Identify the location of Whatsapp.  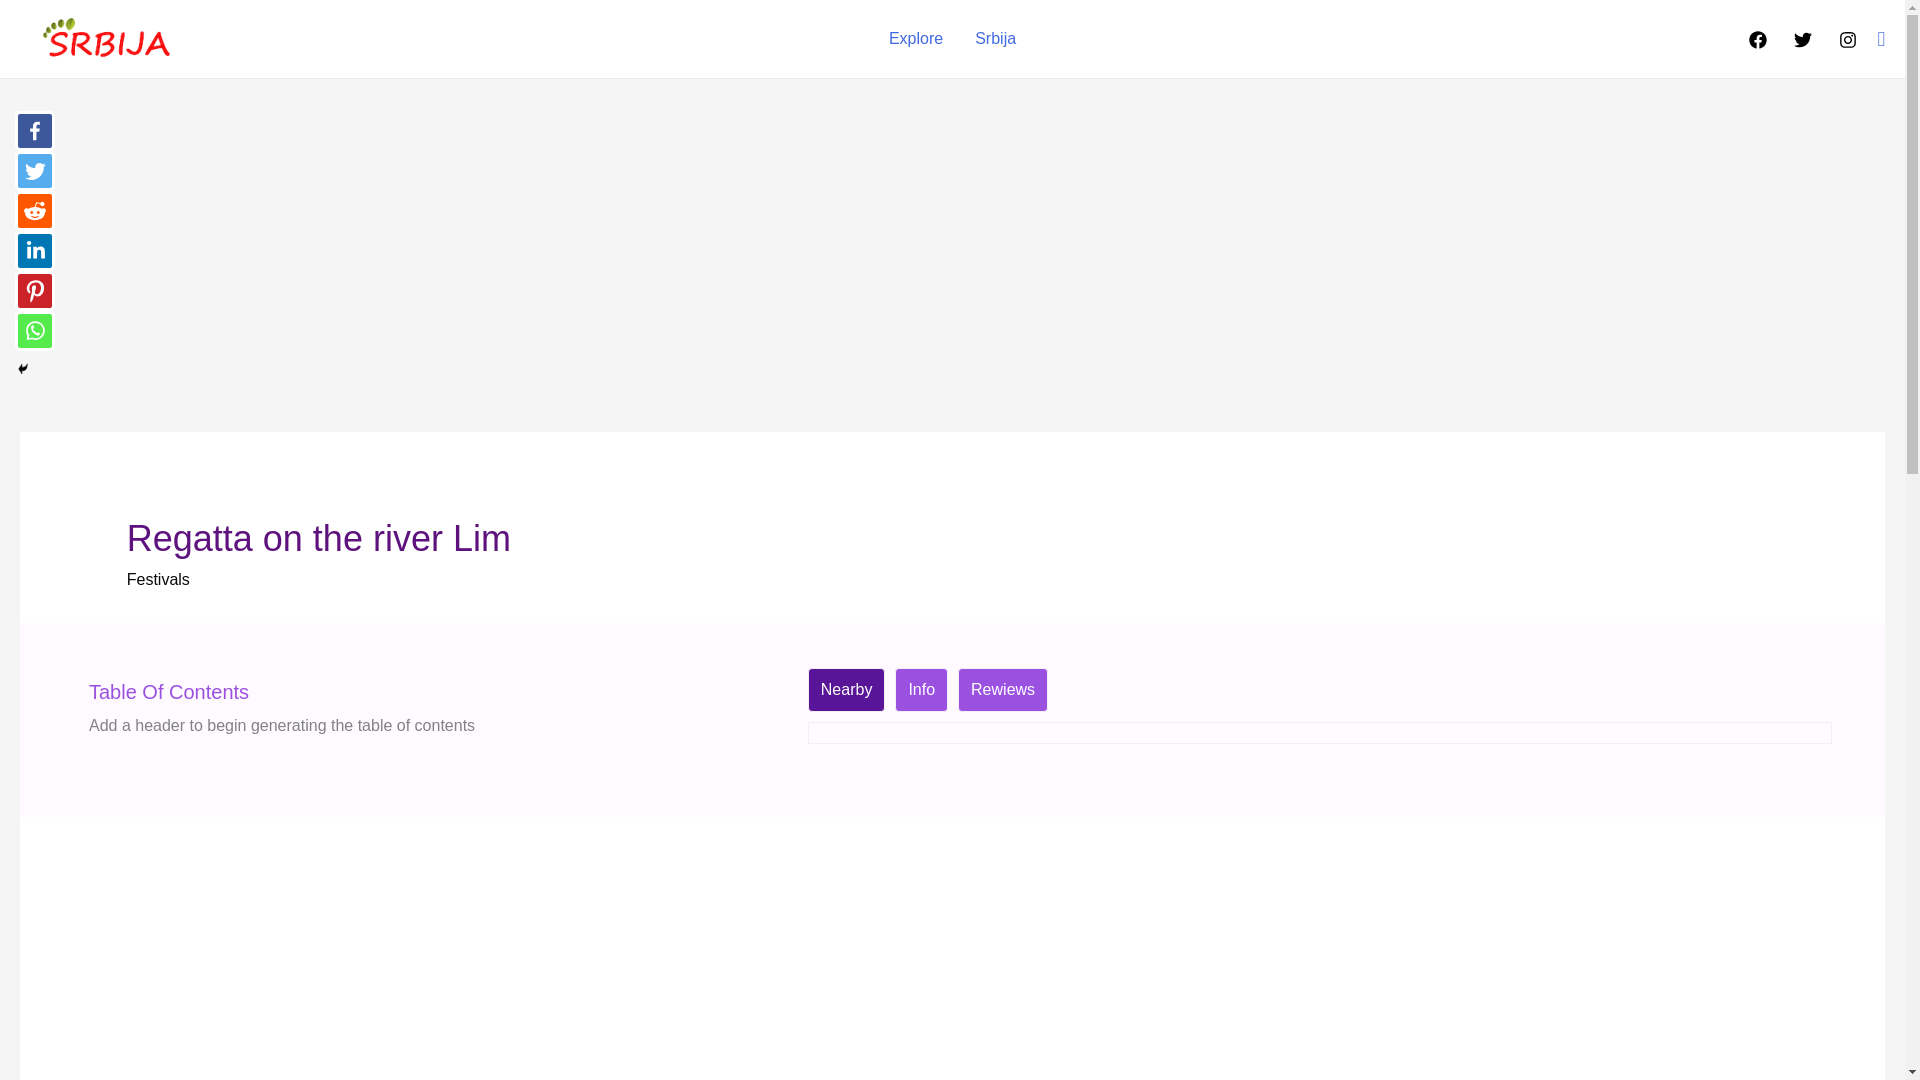
(35, 331).